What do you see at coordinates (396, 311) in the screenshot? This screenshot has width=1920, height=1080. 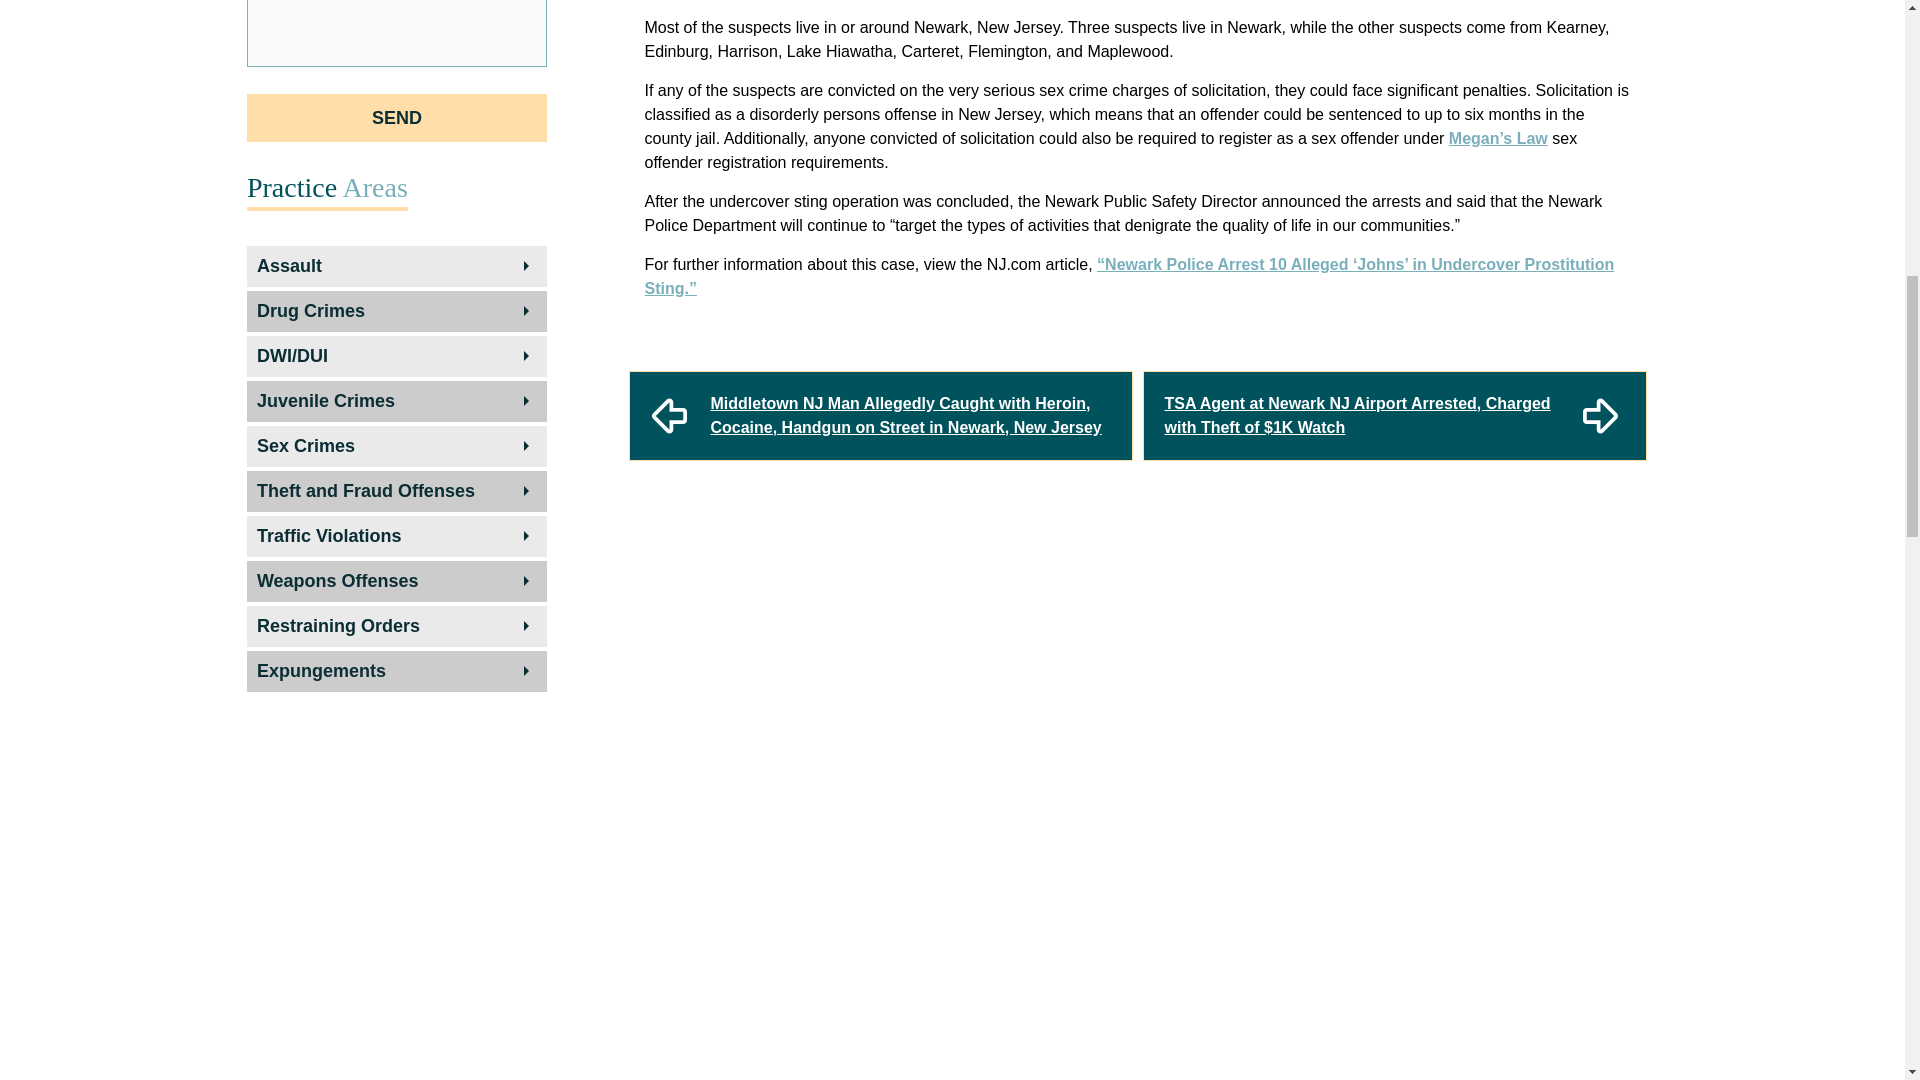 I see `Drug Crimes` at bounding box center [396, 311].